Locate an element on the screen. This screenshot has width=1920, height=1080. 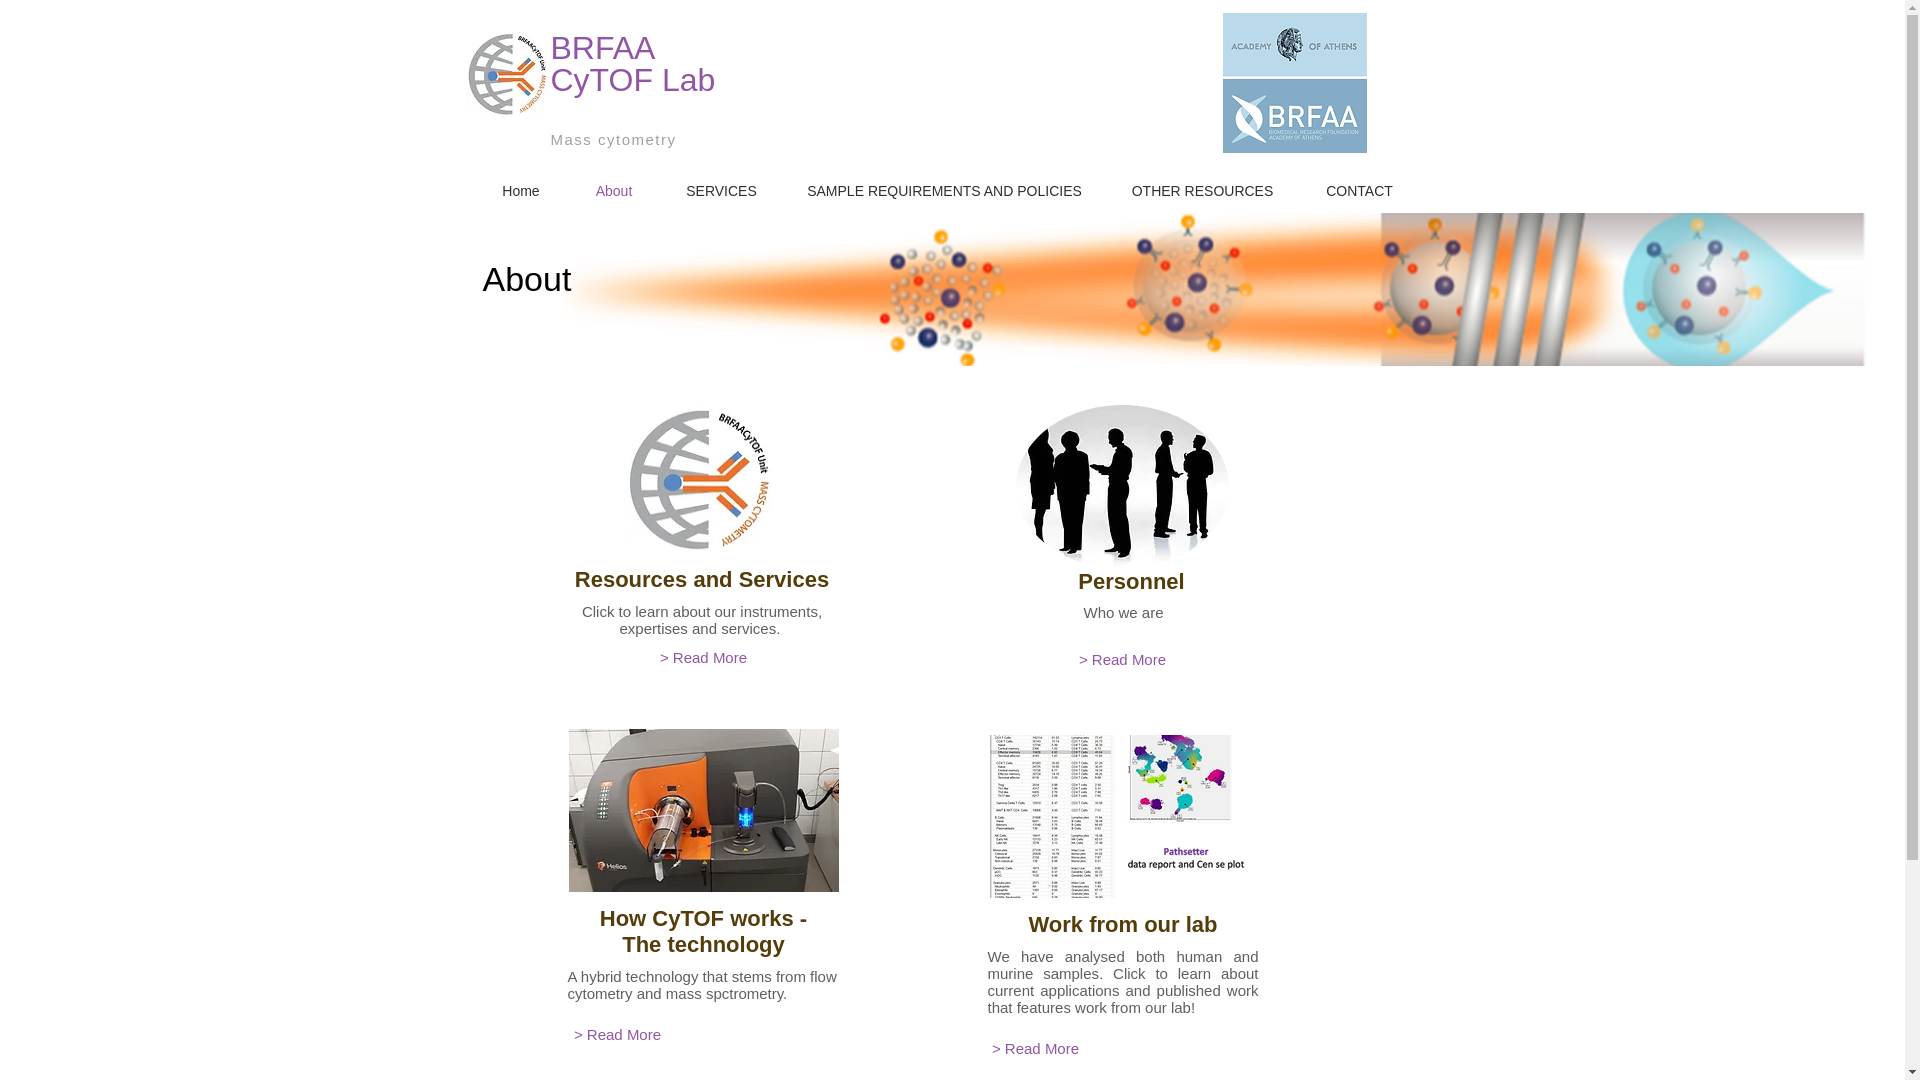
SERVICES is located at coordinates (720, 190).